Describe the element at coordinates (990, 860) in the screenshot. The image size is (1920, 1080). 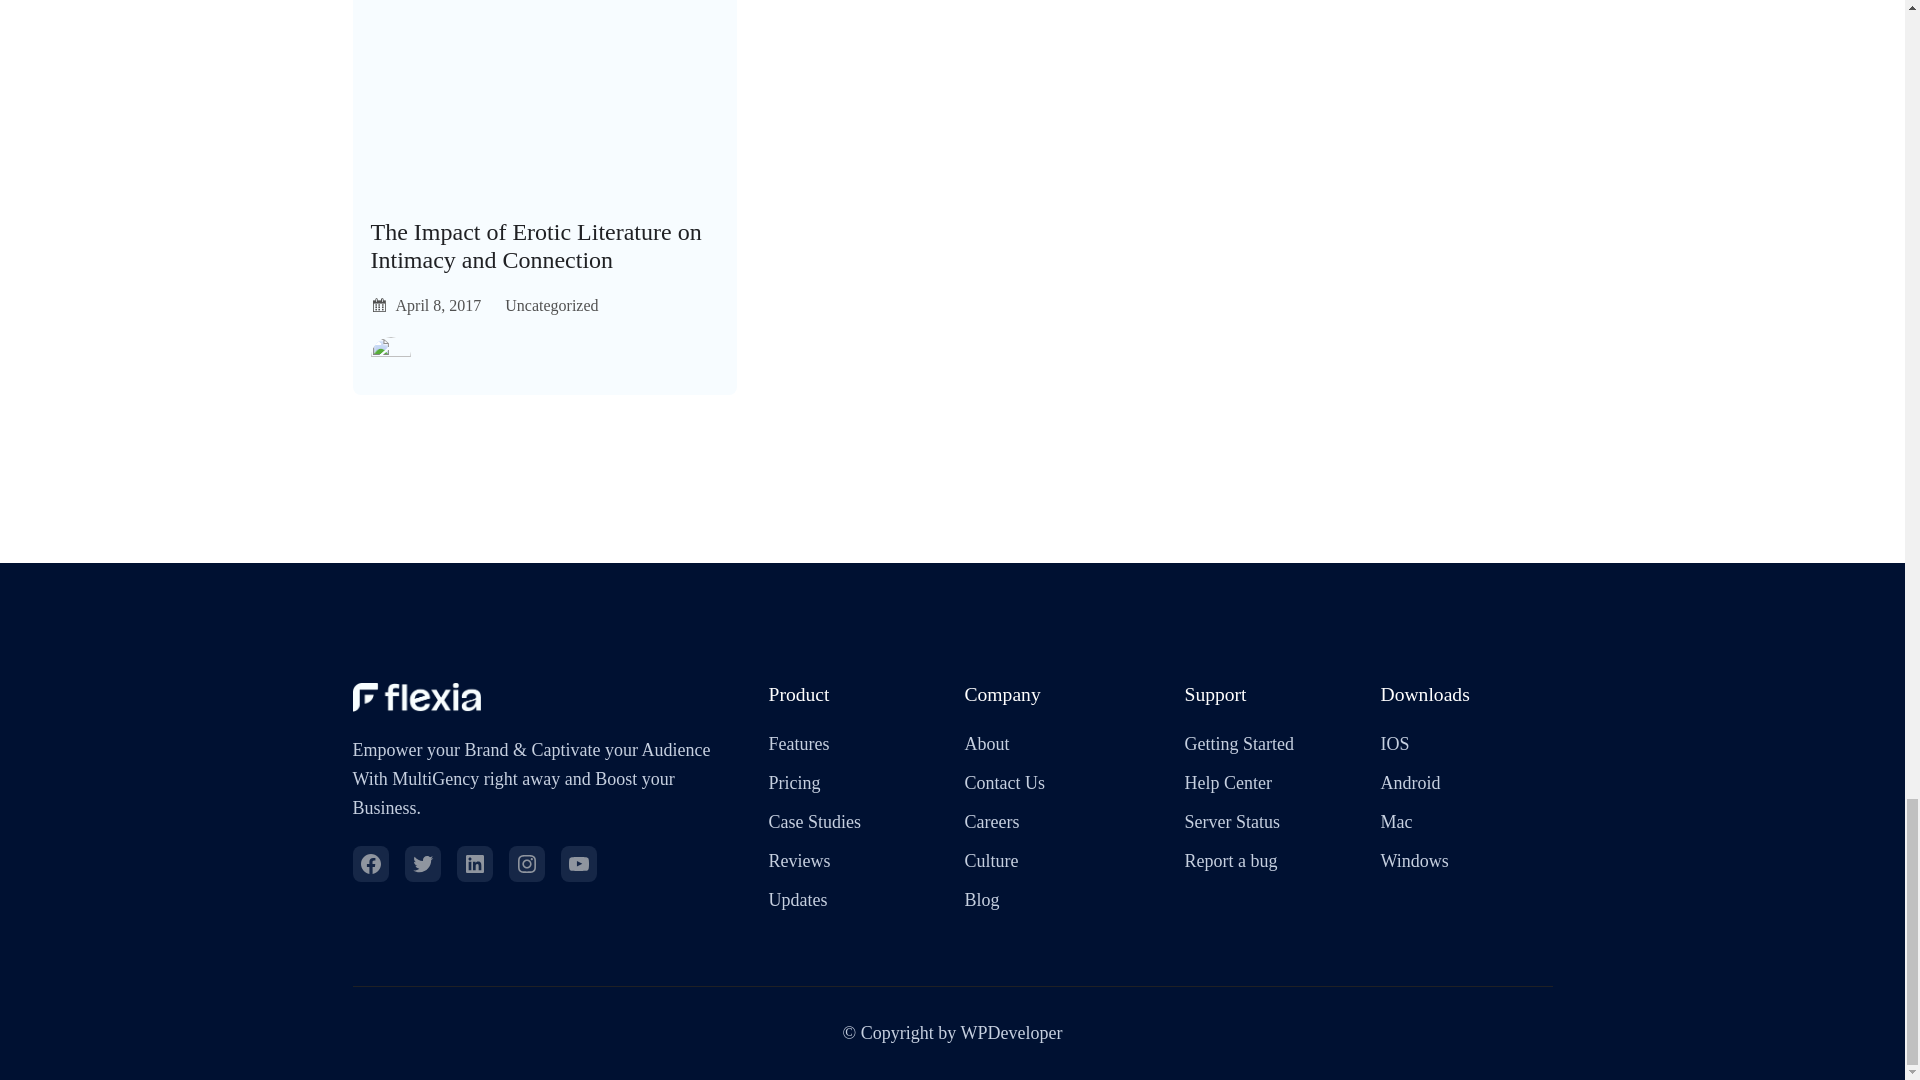
I see `Culture` at that location.